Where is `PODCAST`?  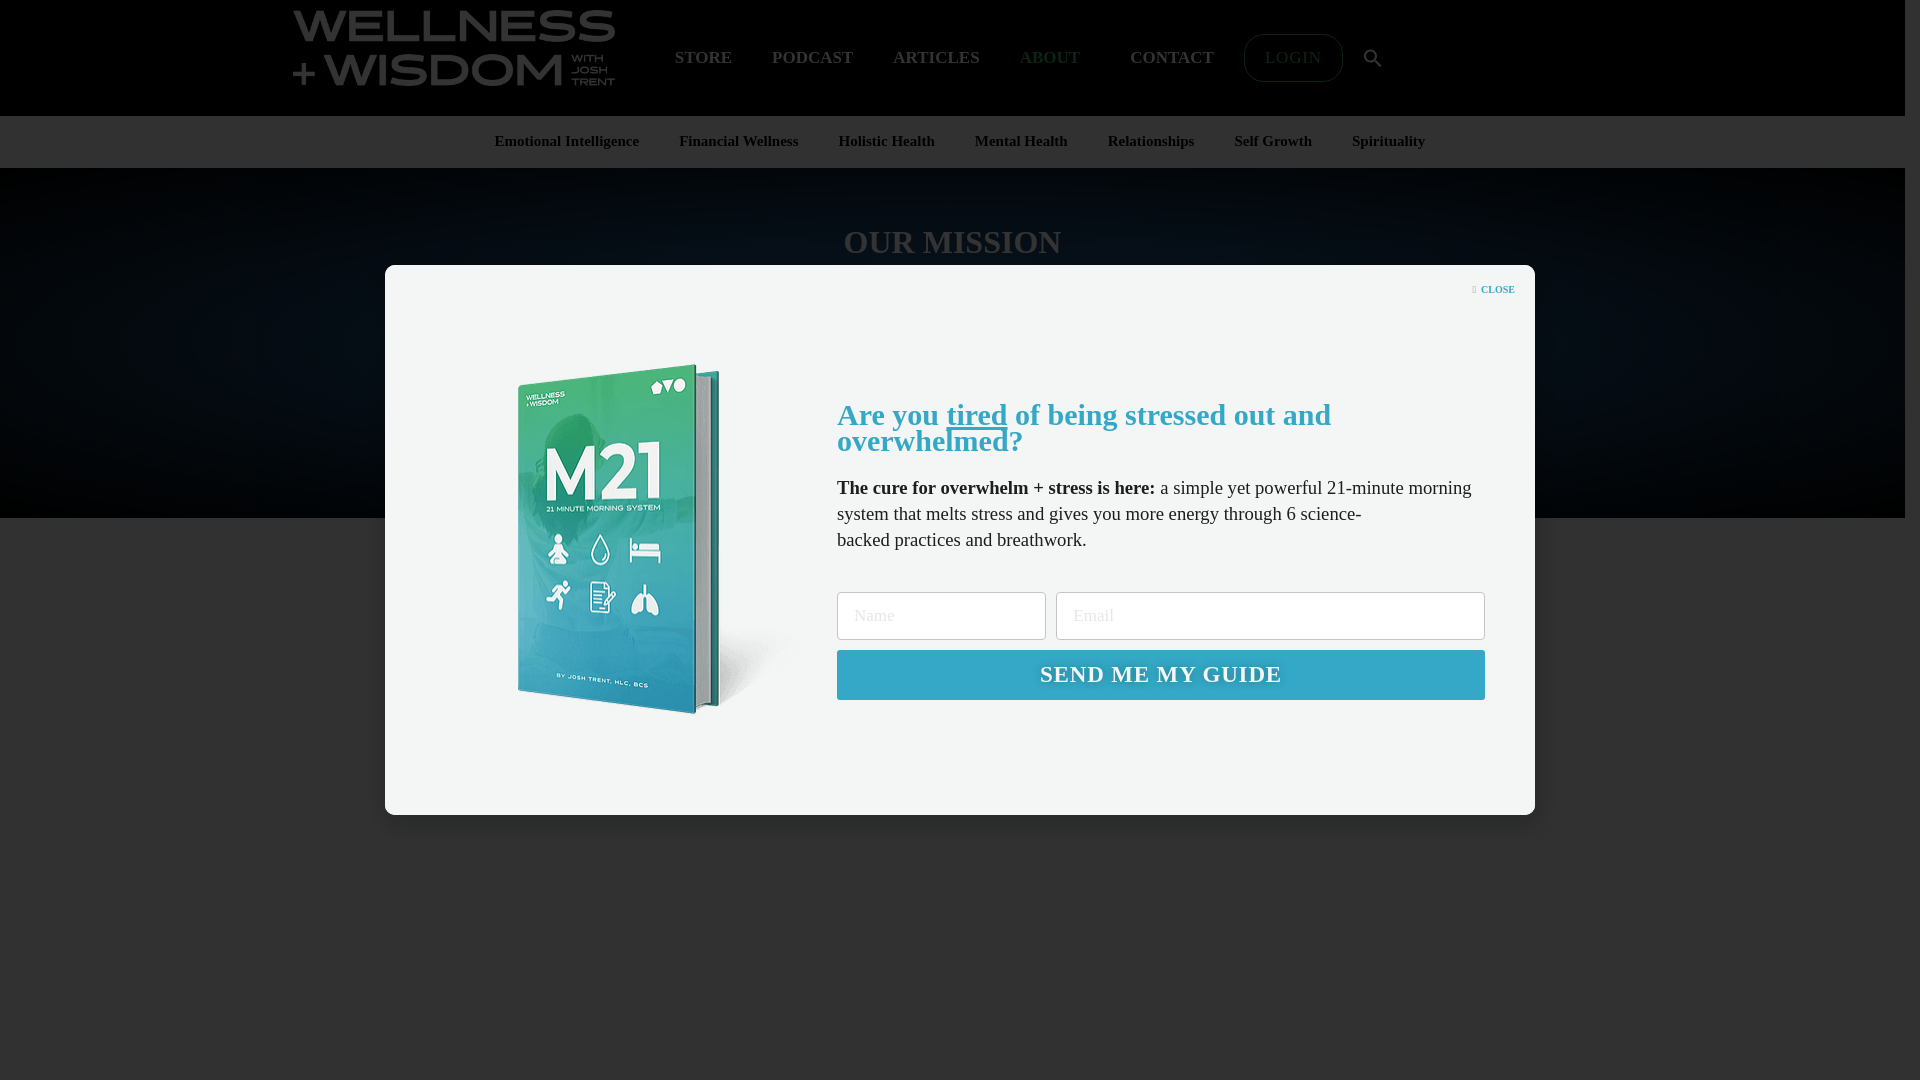 PODCAST is located at coordinates (812, 58).